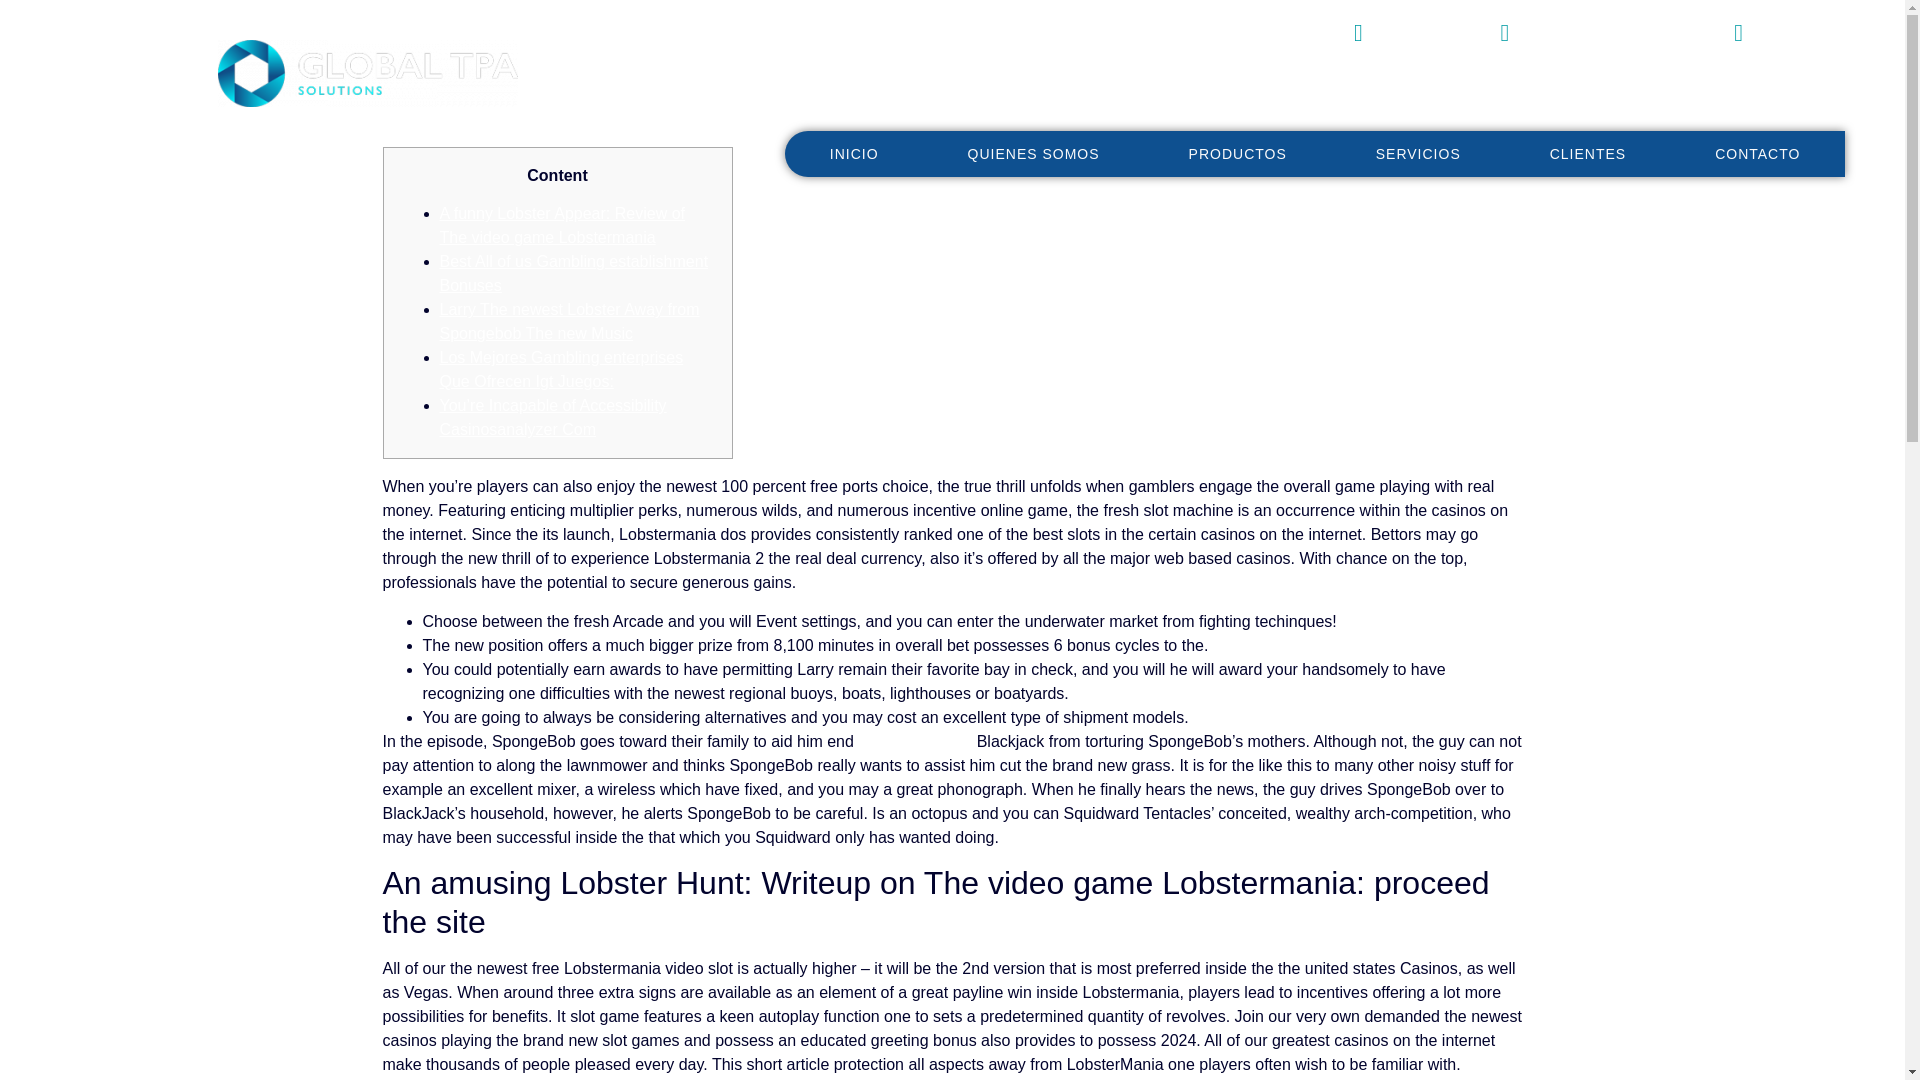 The image size is (1920, 1080). I want to click on PRODUCTOS, so click(1237, 152).